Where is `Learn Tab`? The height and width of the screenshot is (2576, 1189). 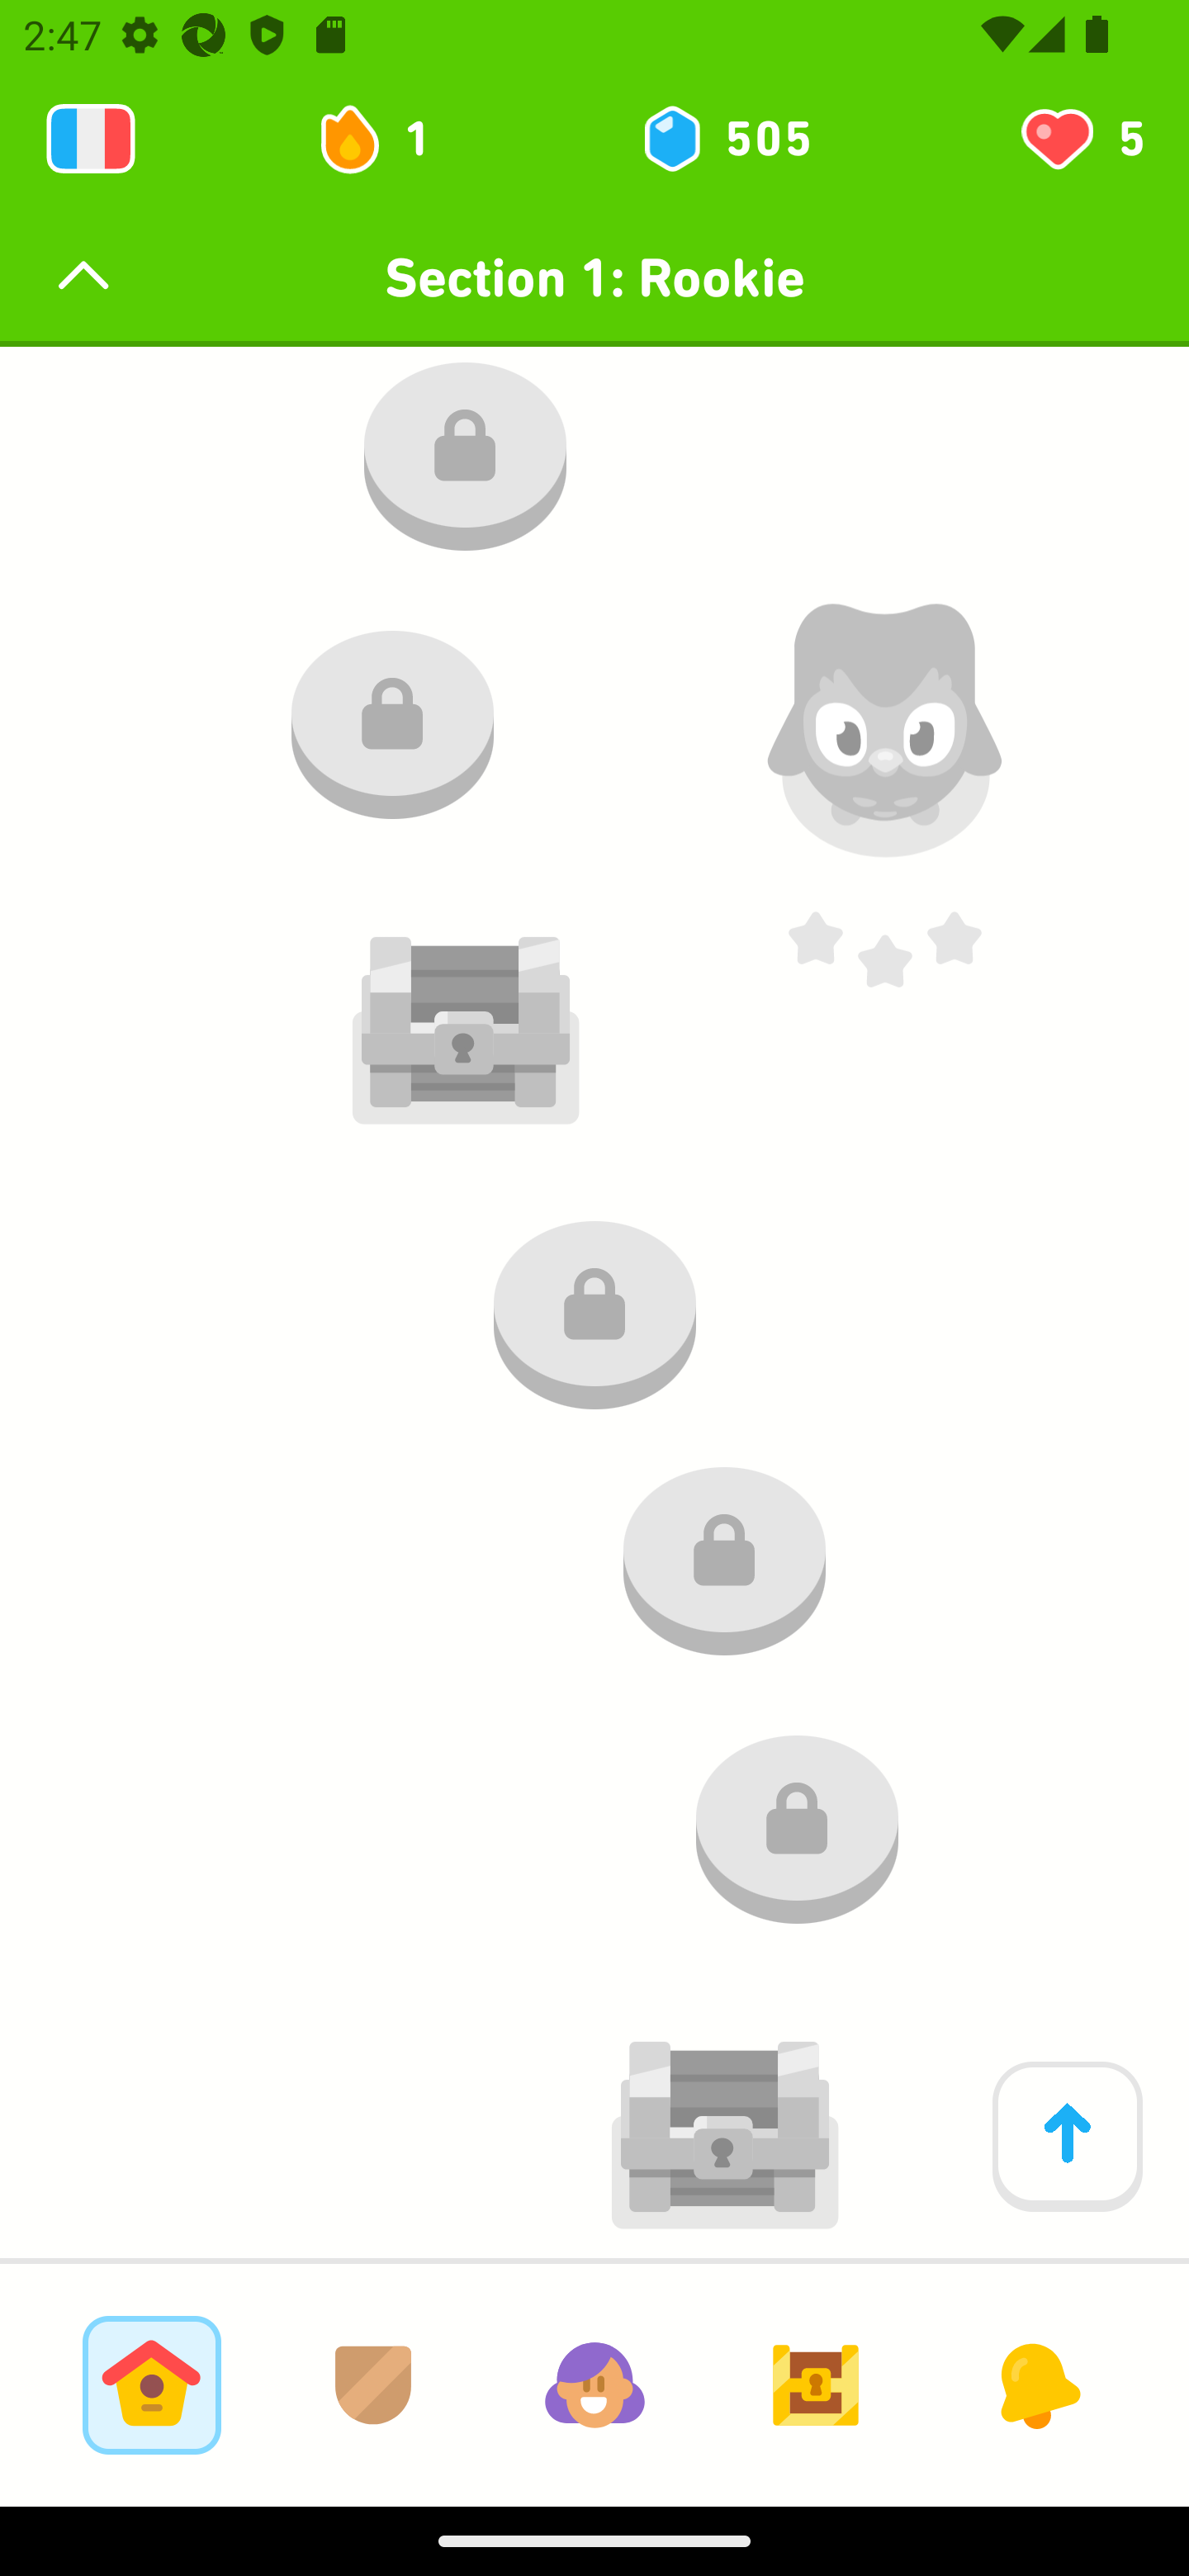 Learn Tab is located at coordinates (151, 2384).